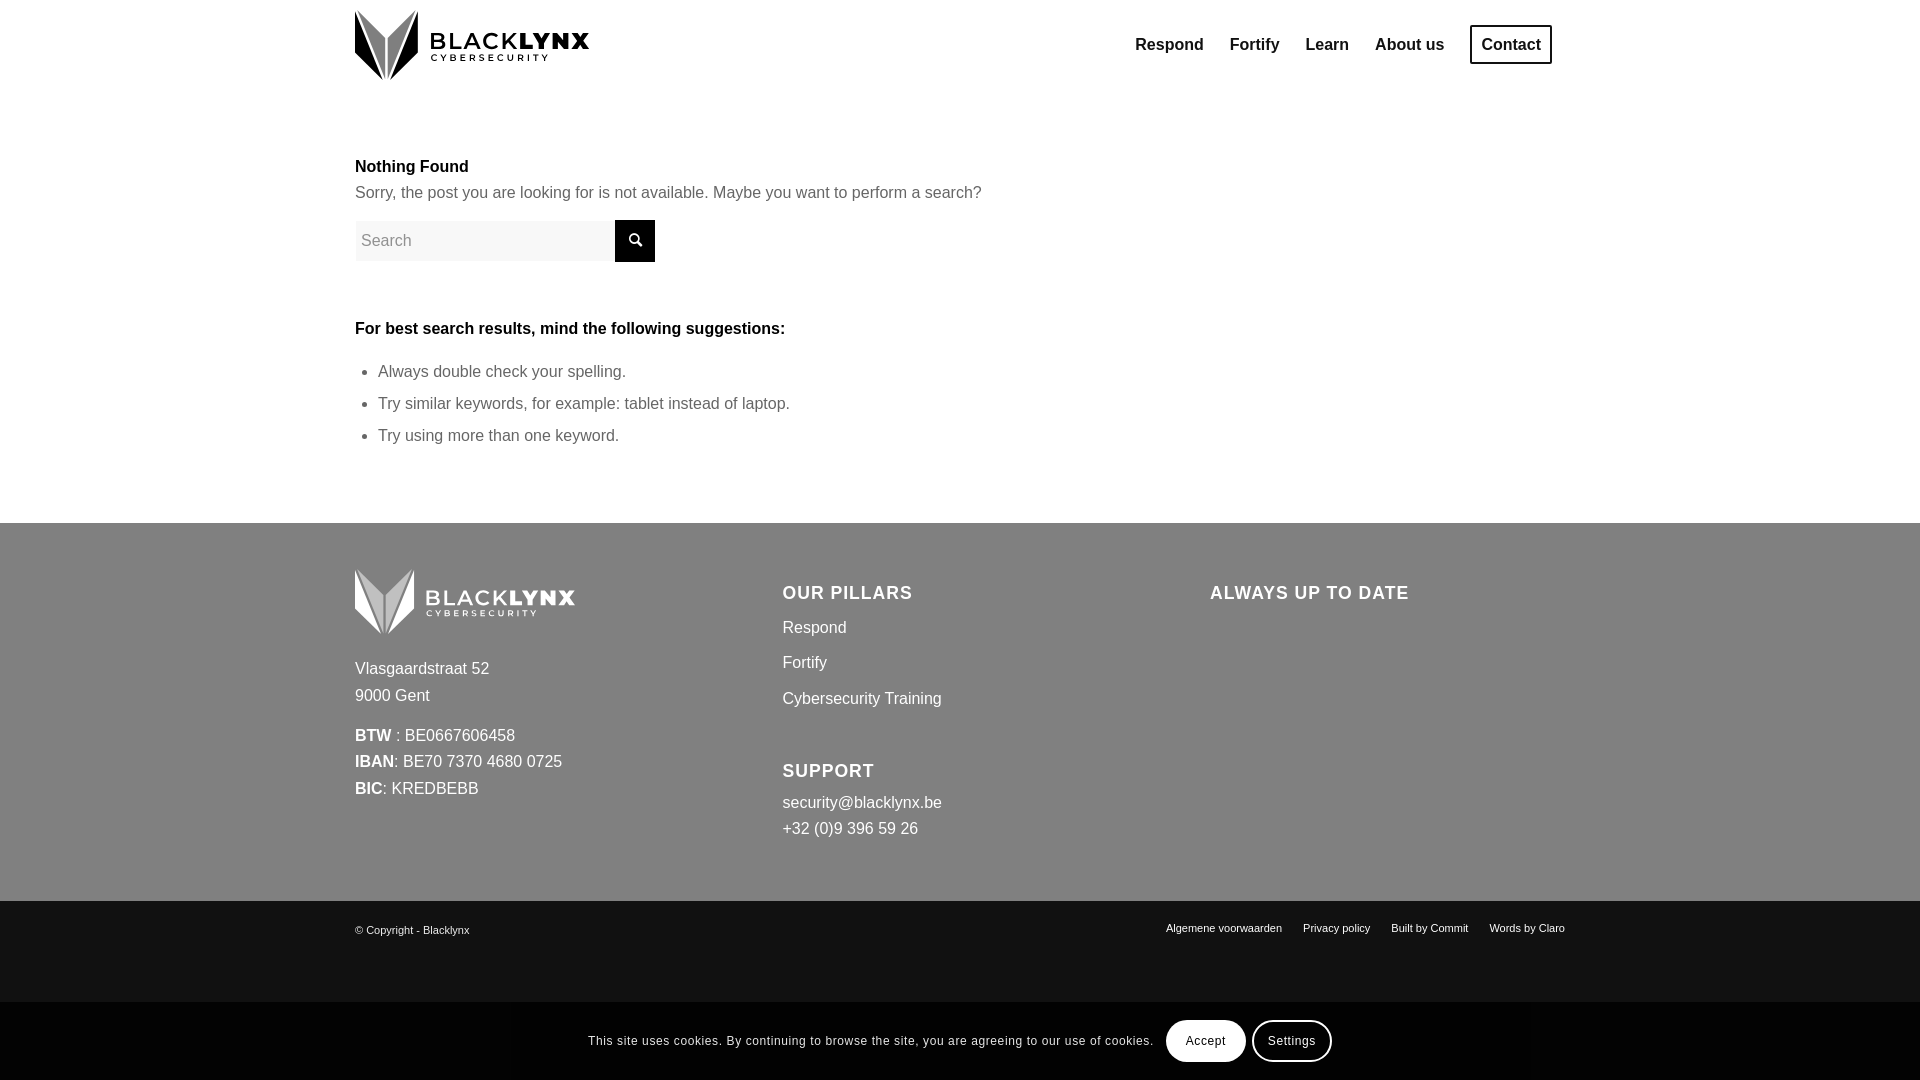 This screenshot has height=1080, width=1920. I want to click on Algemene voorwaarden, so click(1224, 928).